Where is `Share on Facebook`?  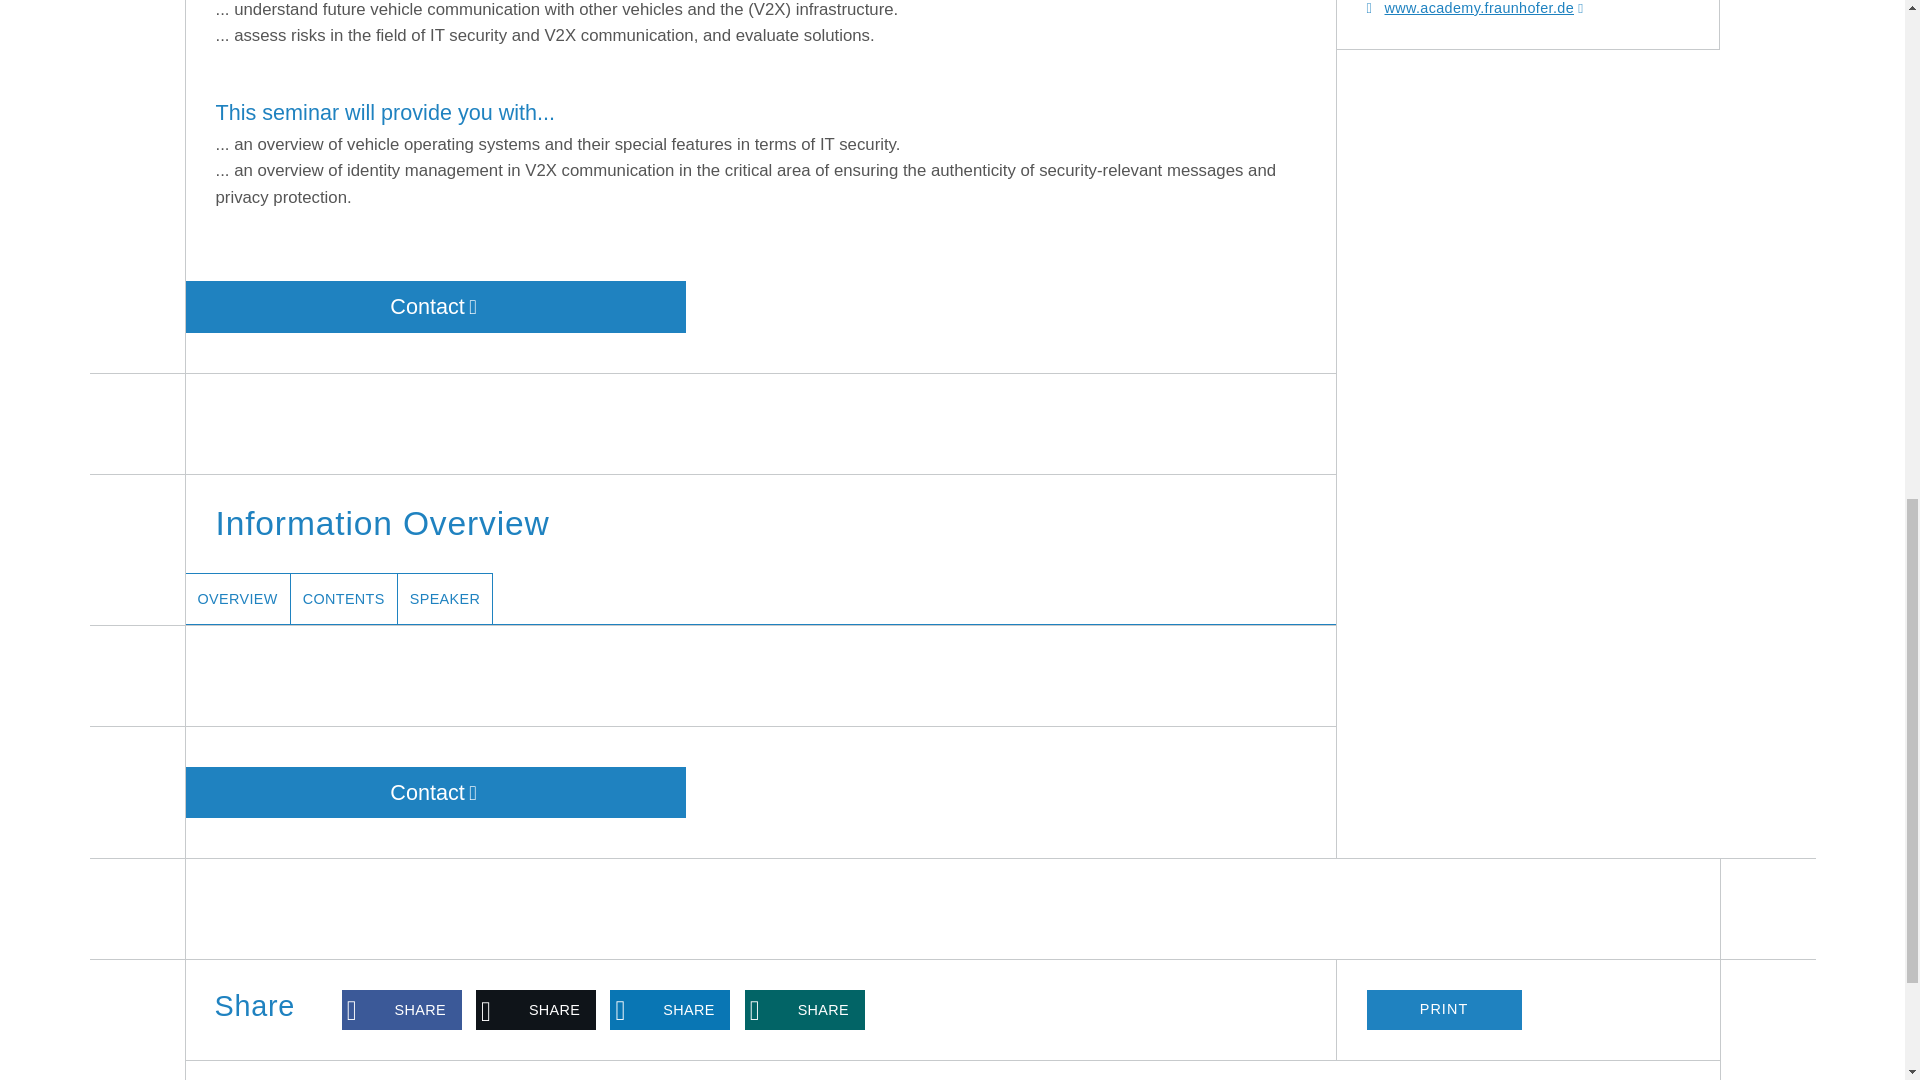 Share on Facebook is located at coordinates (402, 1010).